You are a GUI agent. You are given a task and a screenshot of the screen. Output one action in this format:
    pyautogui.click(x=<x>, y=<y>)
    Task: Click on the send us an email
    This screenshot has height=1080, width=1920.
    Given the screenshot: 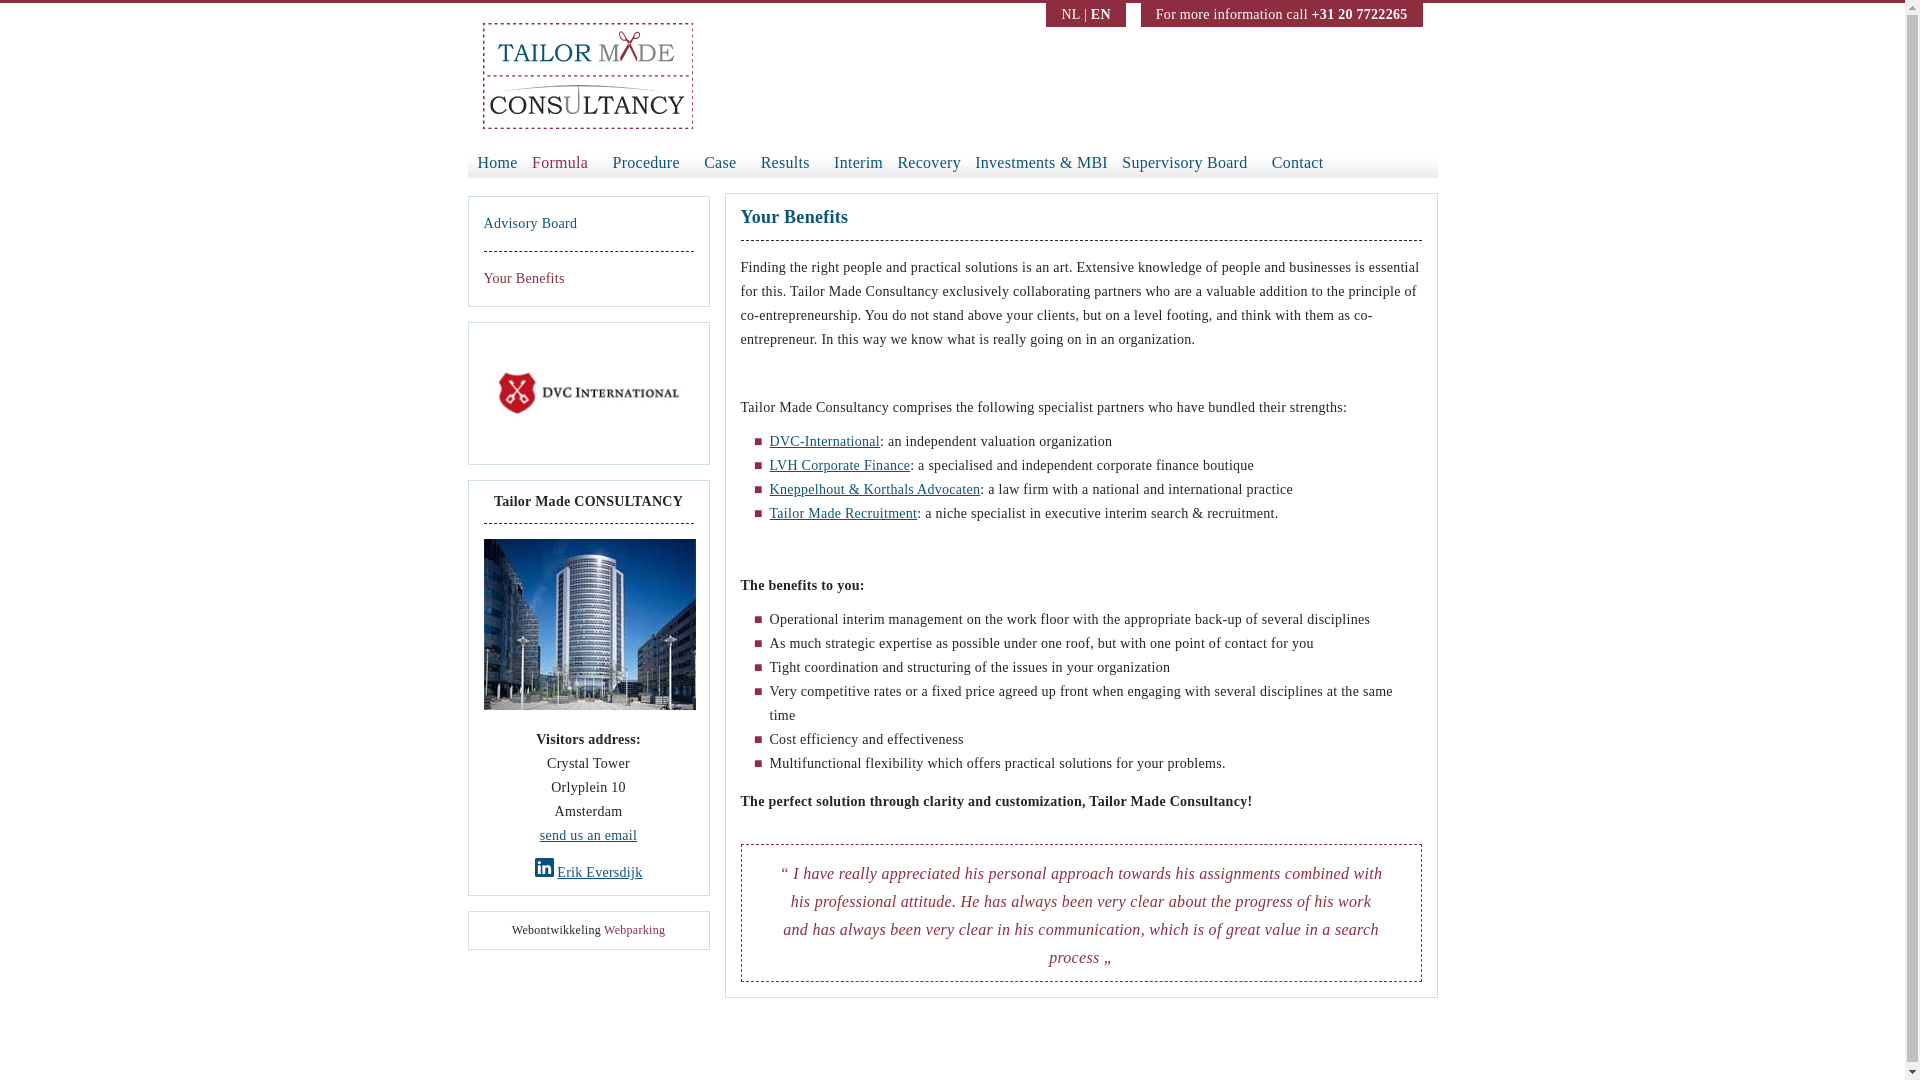 What is the action you would take?
    pyautogui.click(x=588, y=836)
    